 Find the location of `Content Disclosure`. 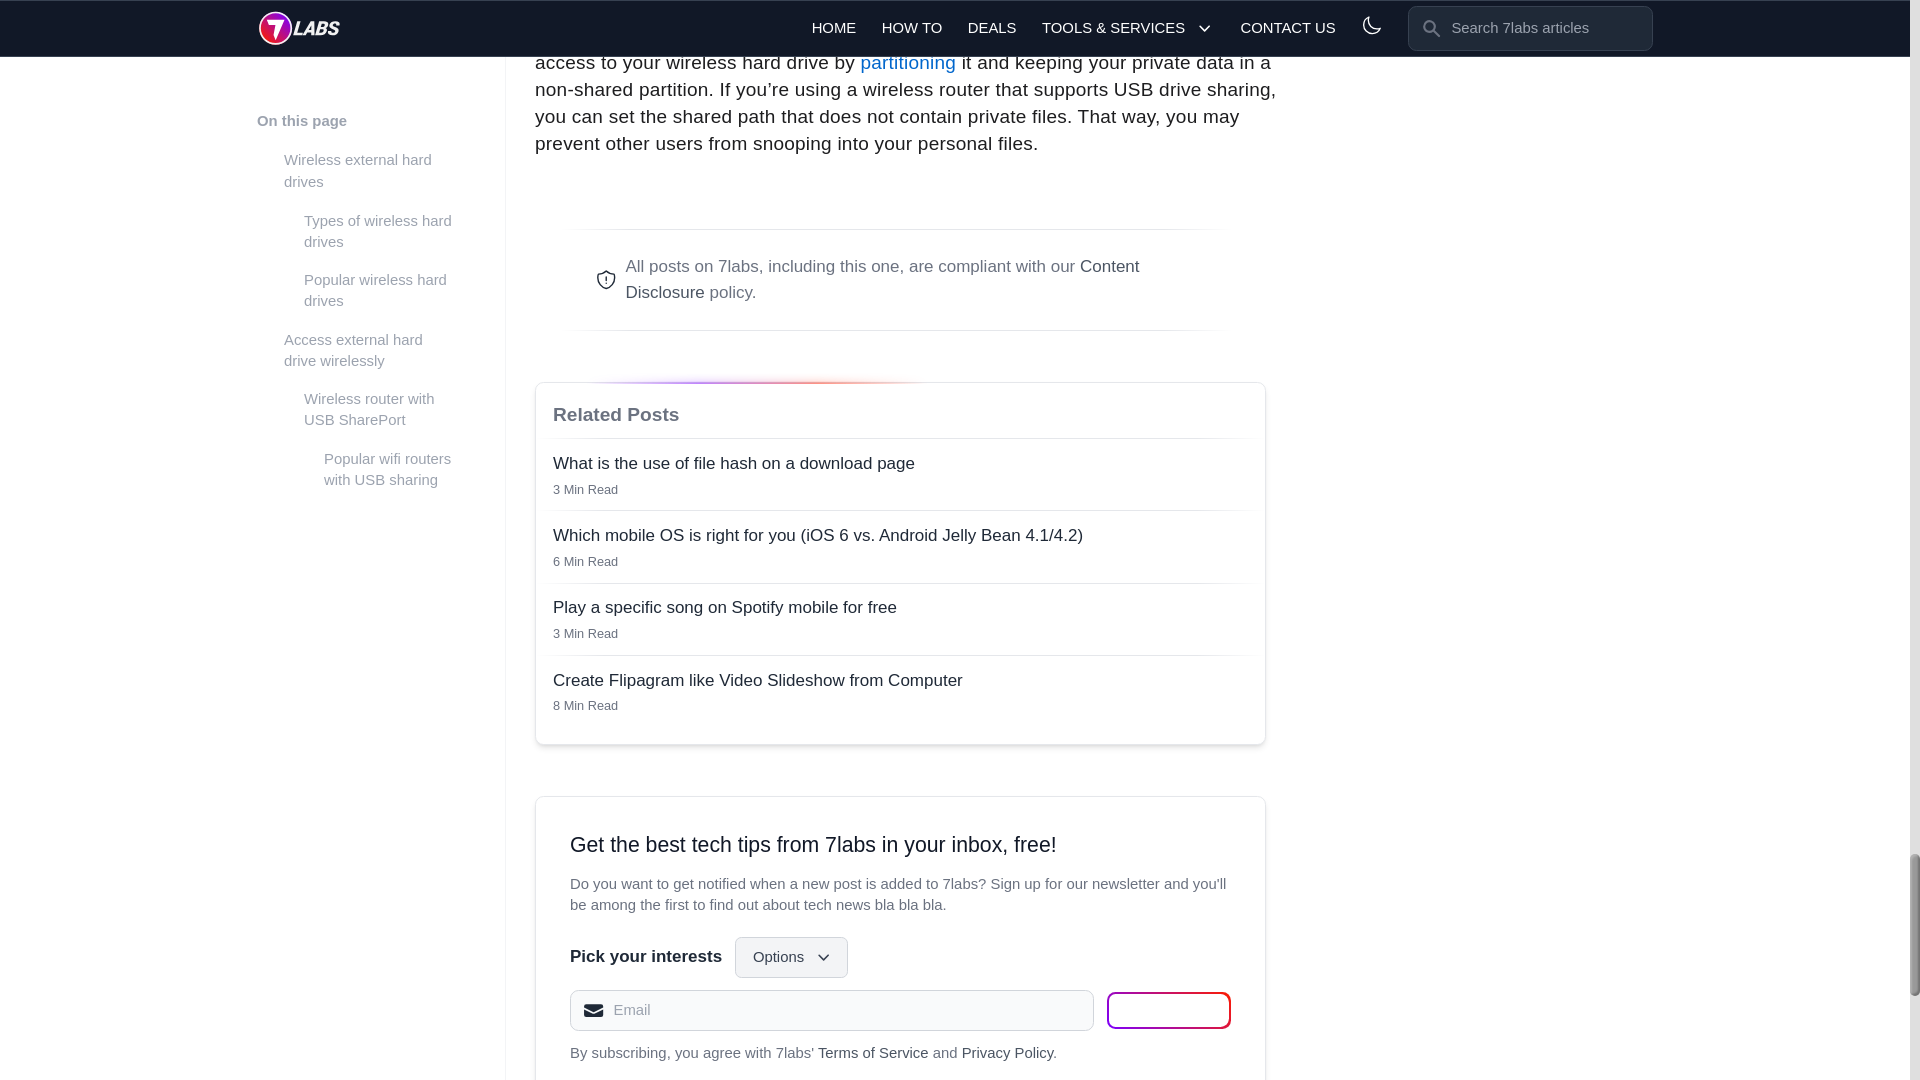

Content Disclosure is located at coordinates (882, 280).